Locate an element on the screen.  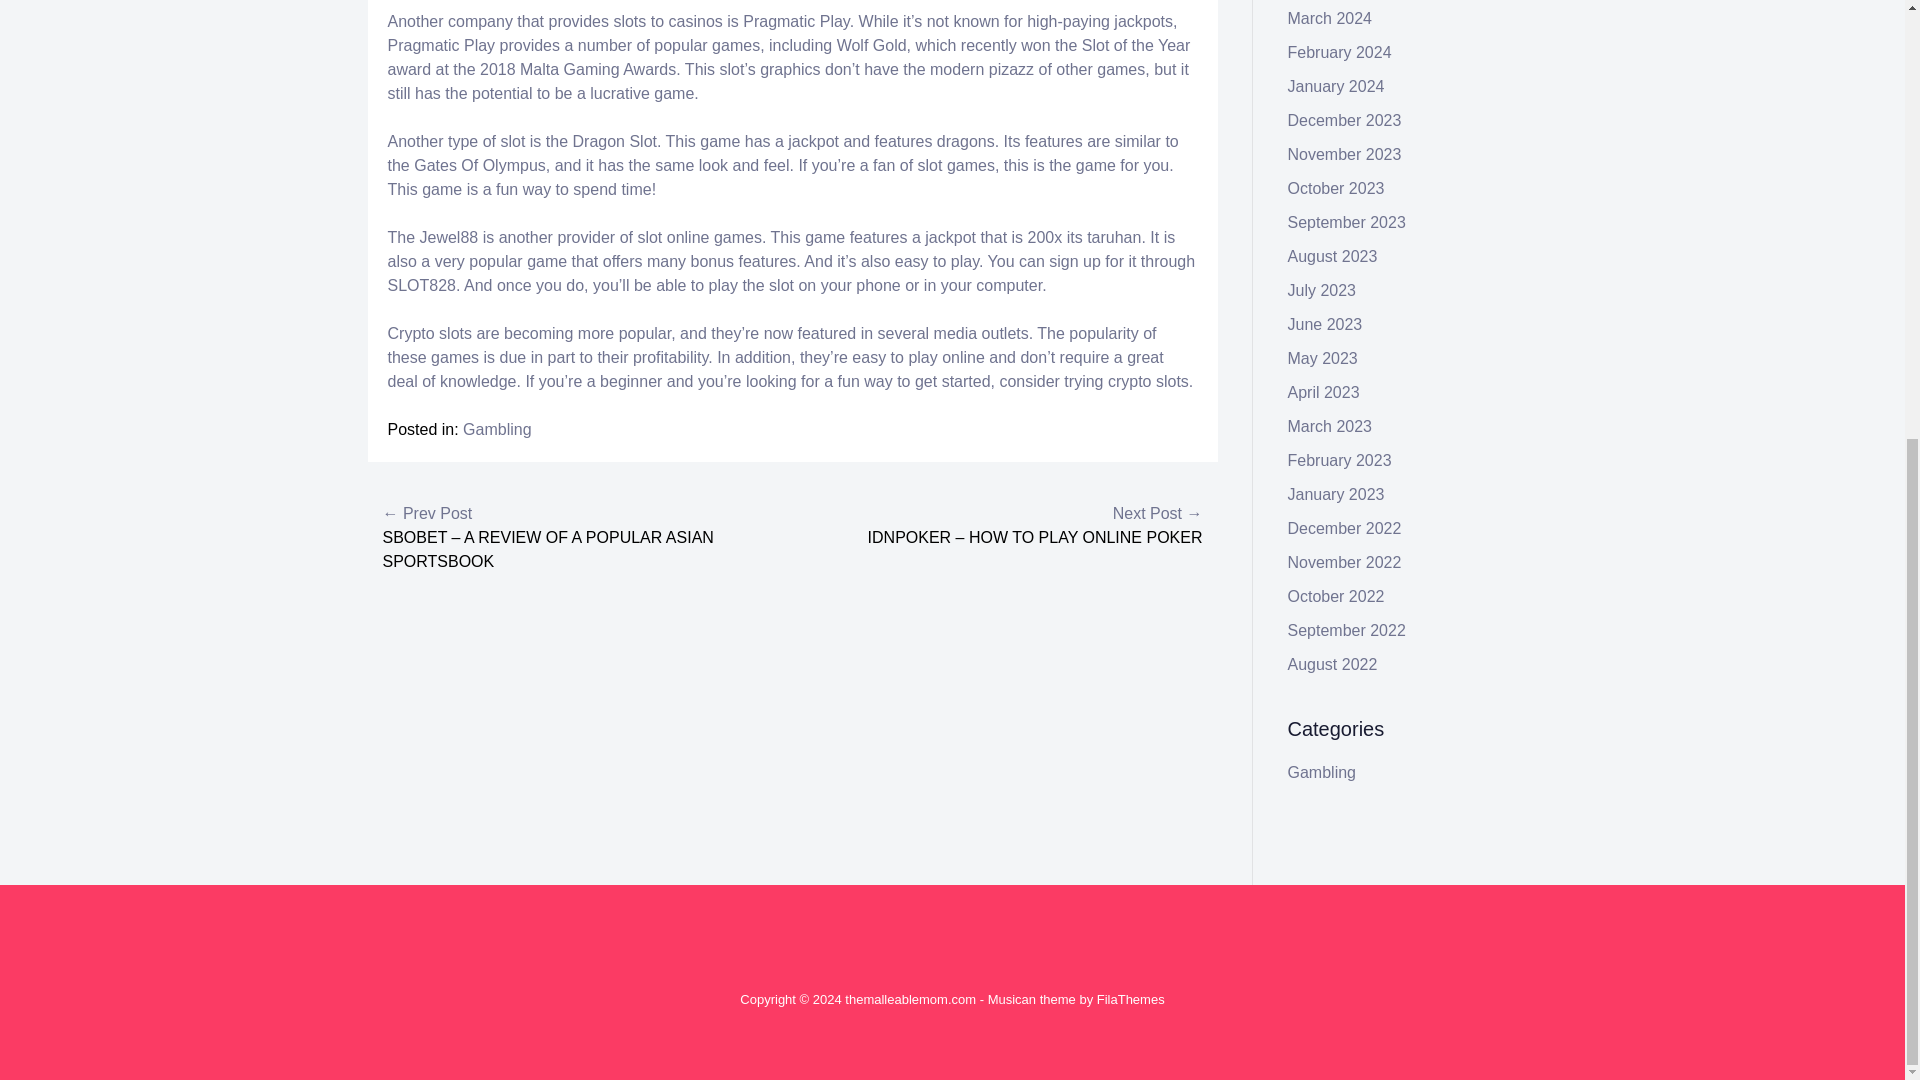
January 2024 is located at coordinates (1336, 86).